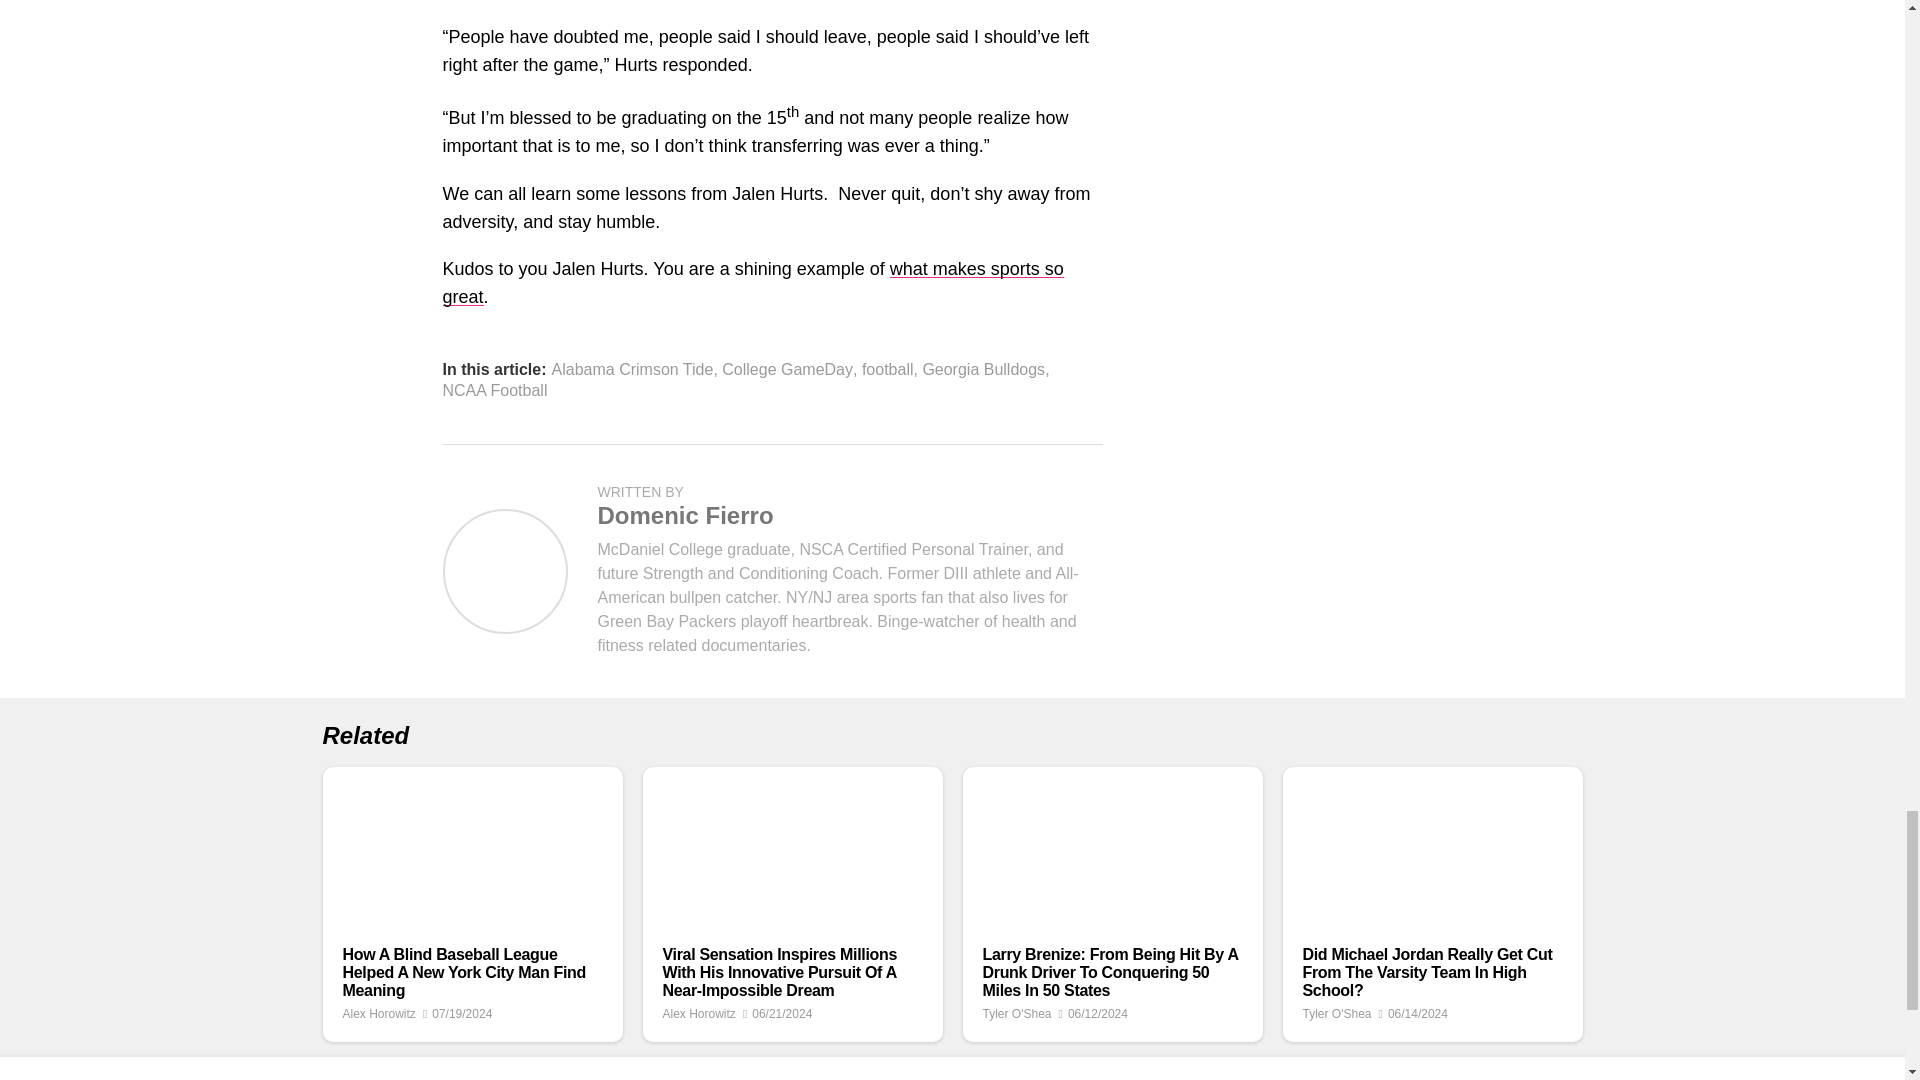 This screenshot has width=1920, height=1080. I want to click on Posts by Domenic Fierro, so click(685, 516).